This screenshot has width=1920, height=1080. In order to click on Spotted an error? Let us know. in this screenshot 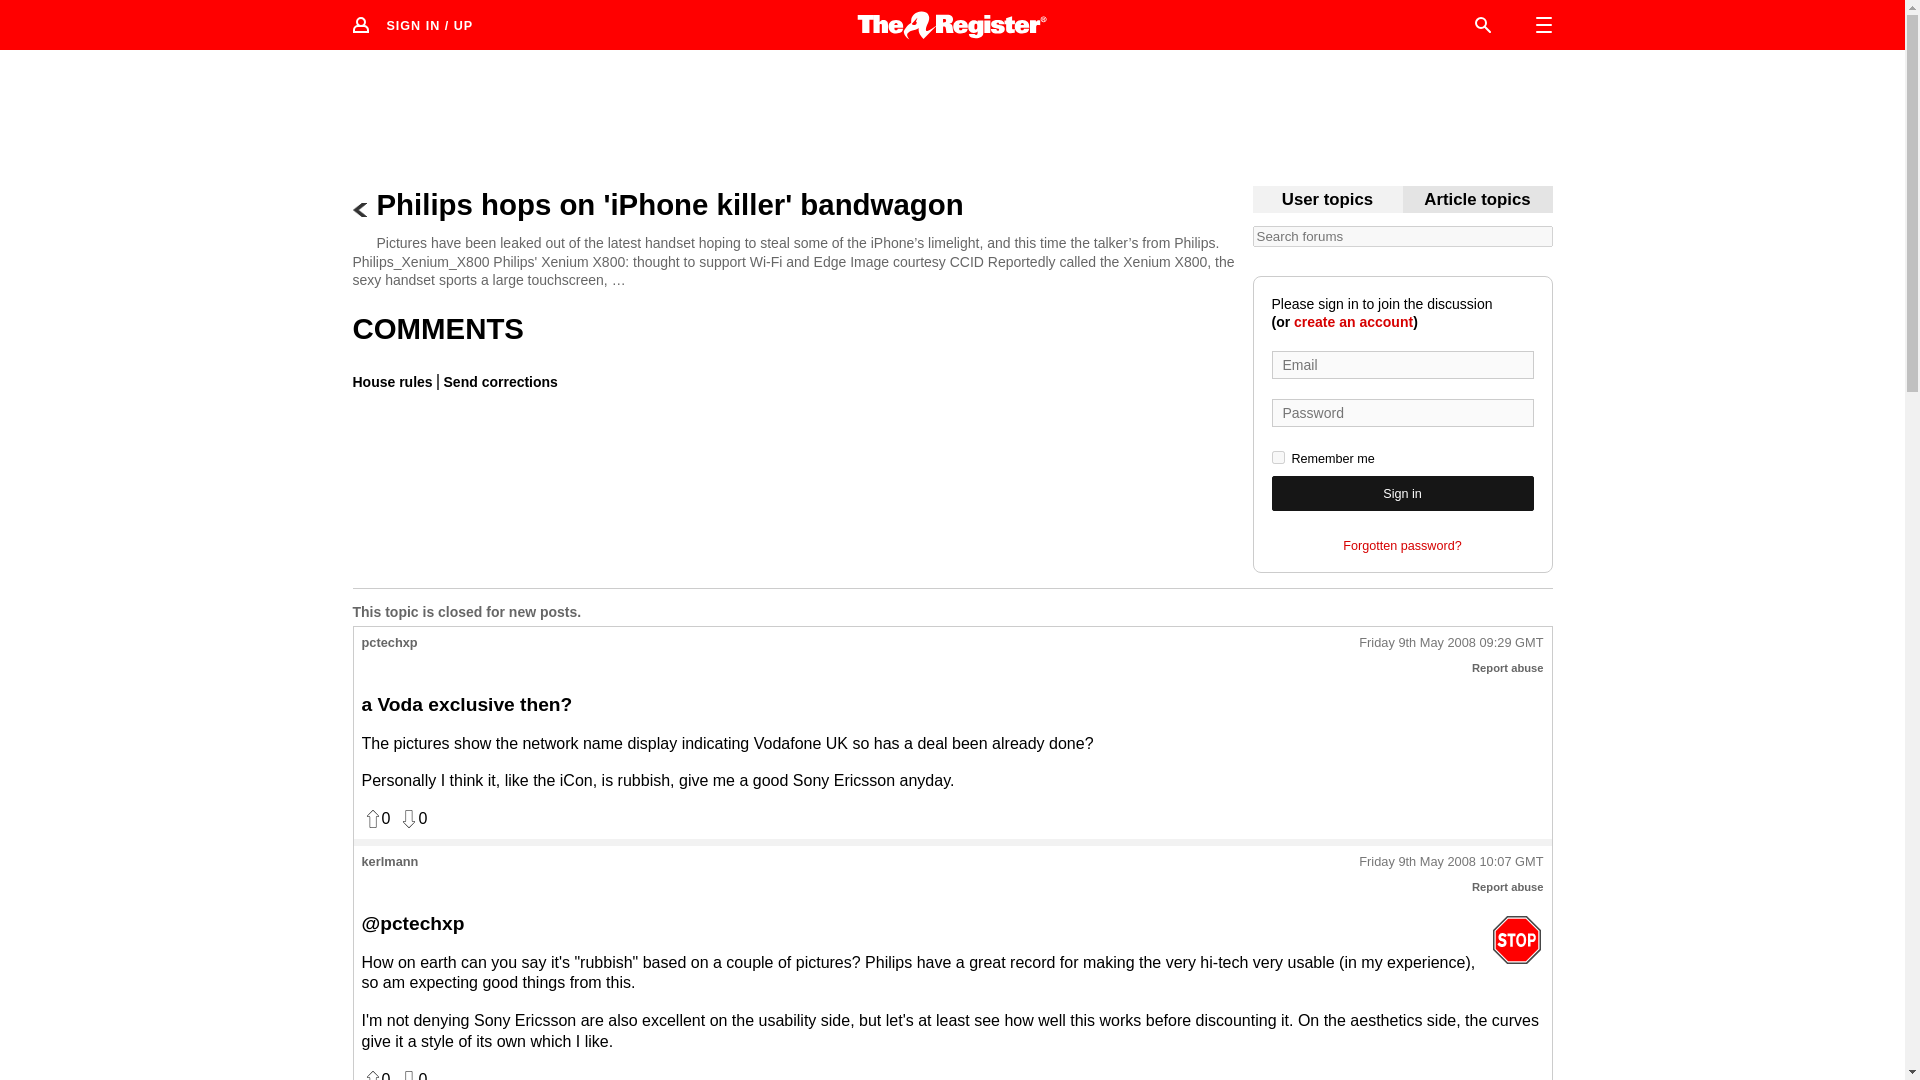, I will do `click(498, 381)`.